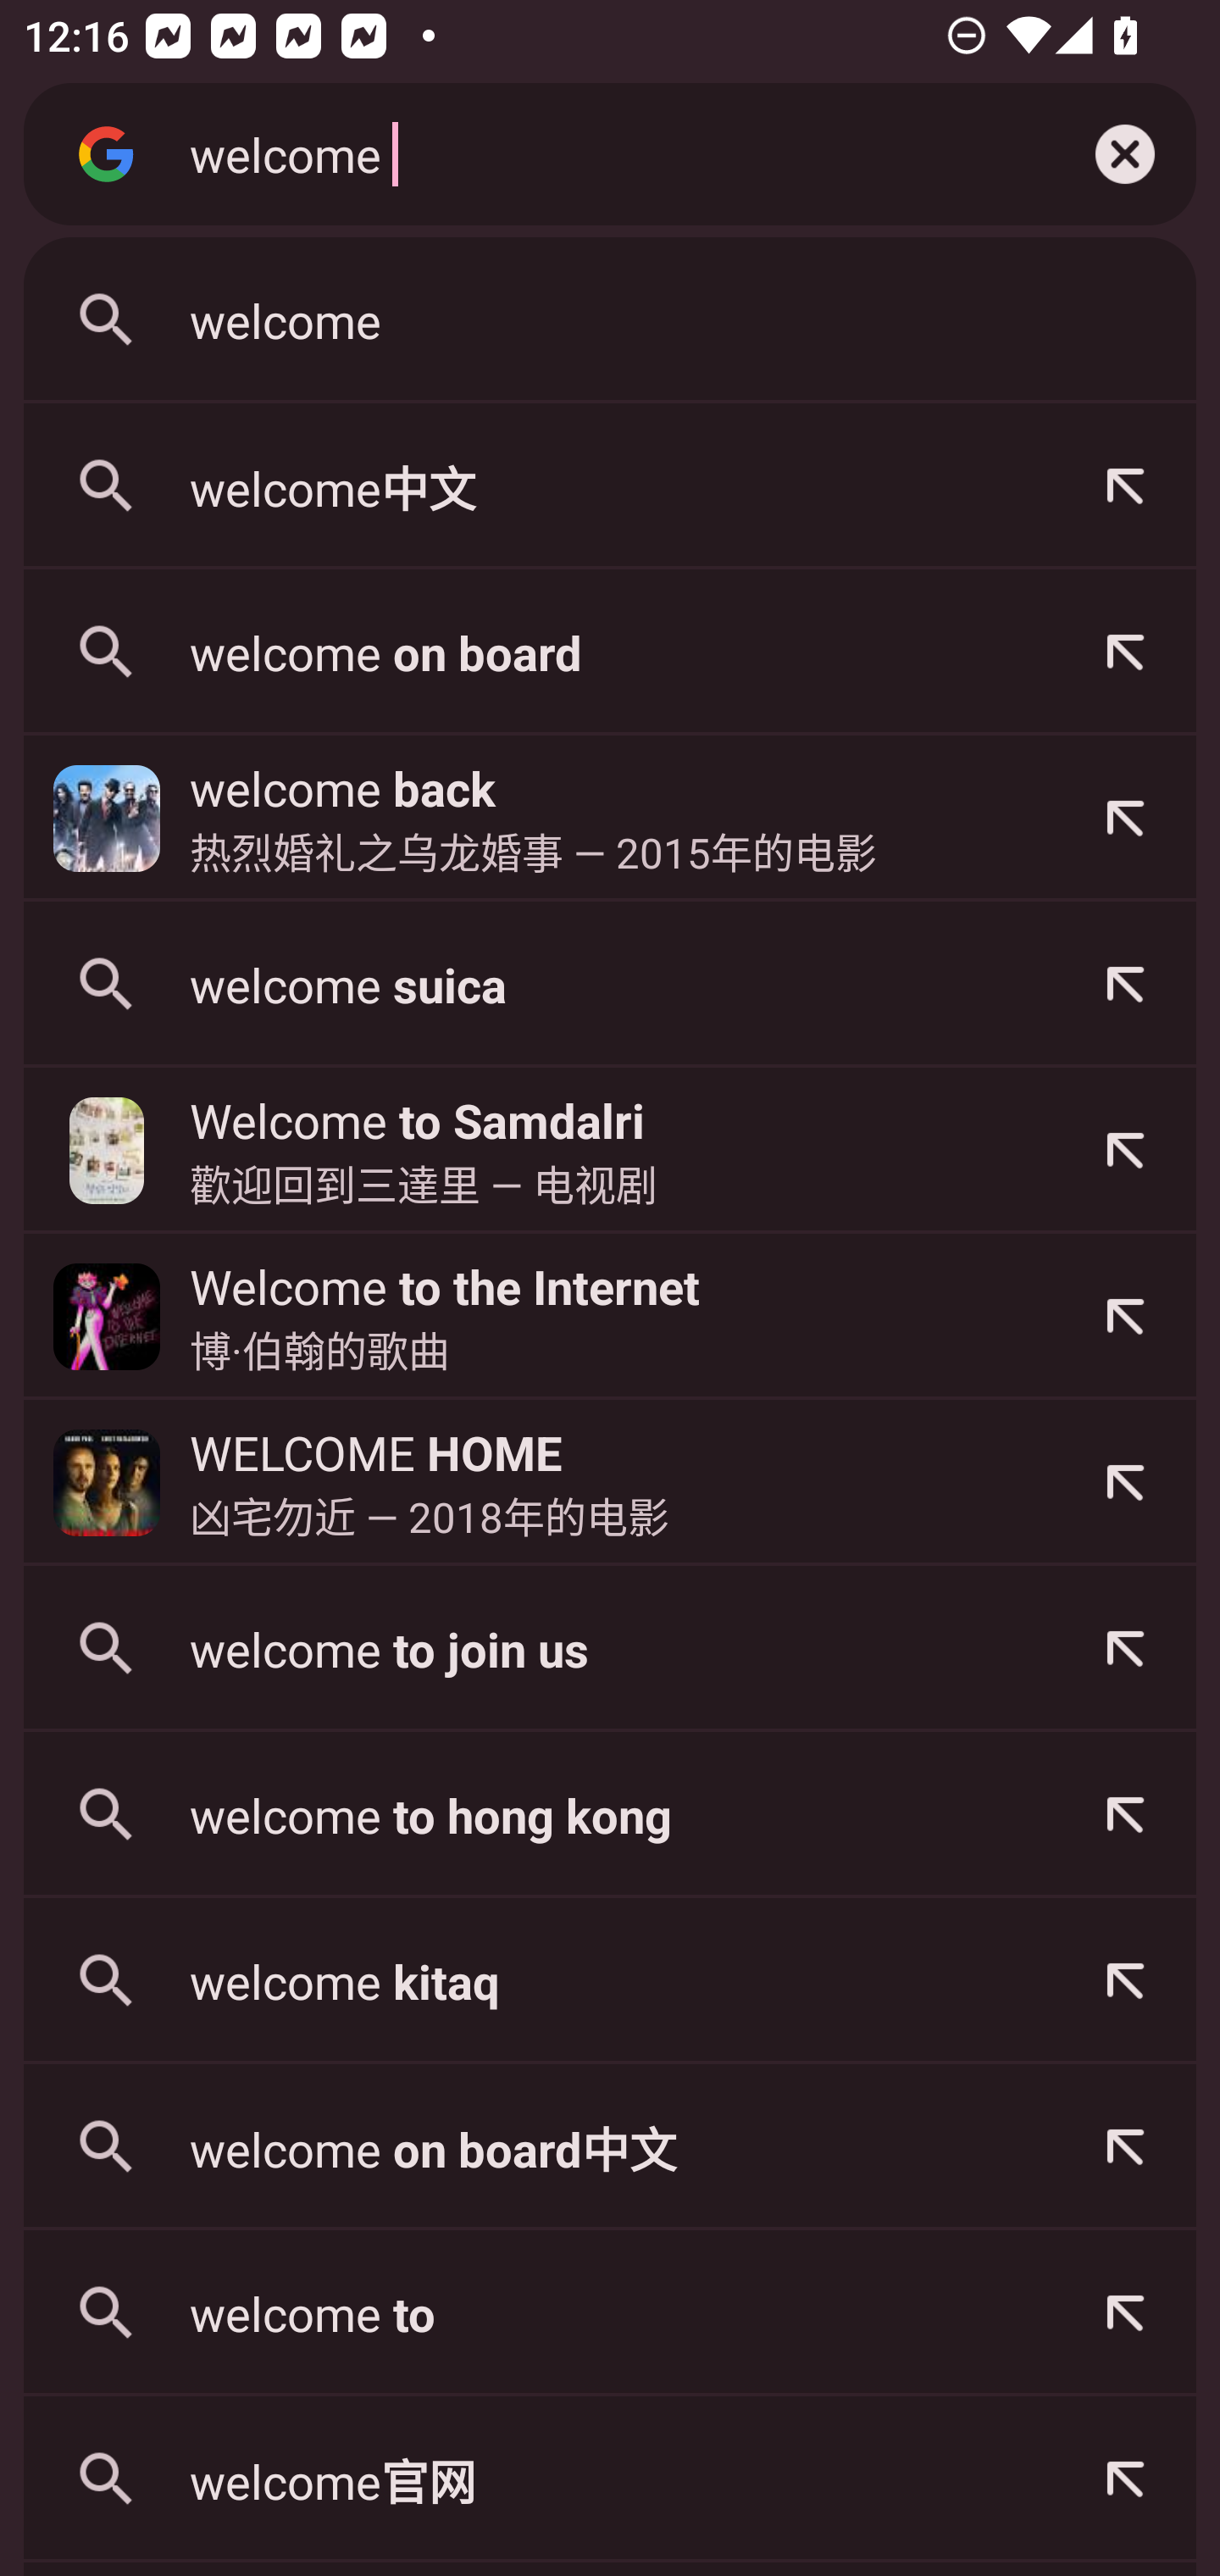 This screenshot has height=2576, width=1220. Describe the element at coordinates (1125, 652) in the screenshot. I see `Refine: welcome on board` at that location.